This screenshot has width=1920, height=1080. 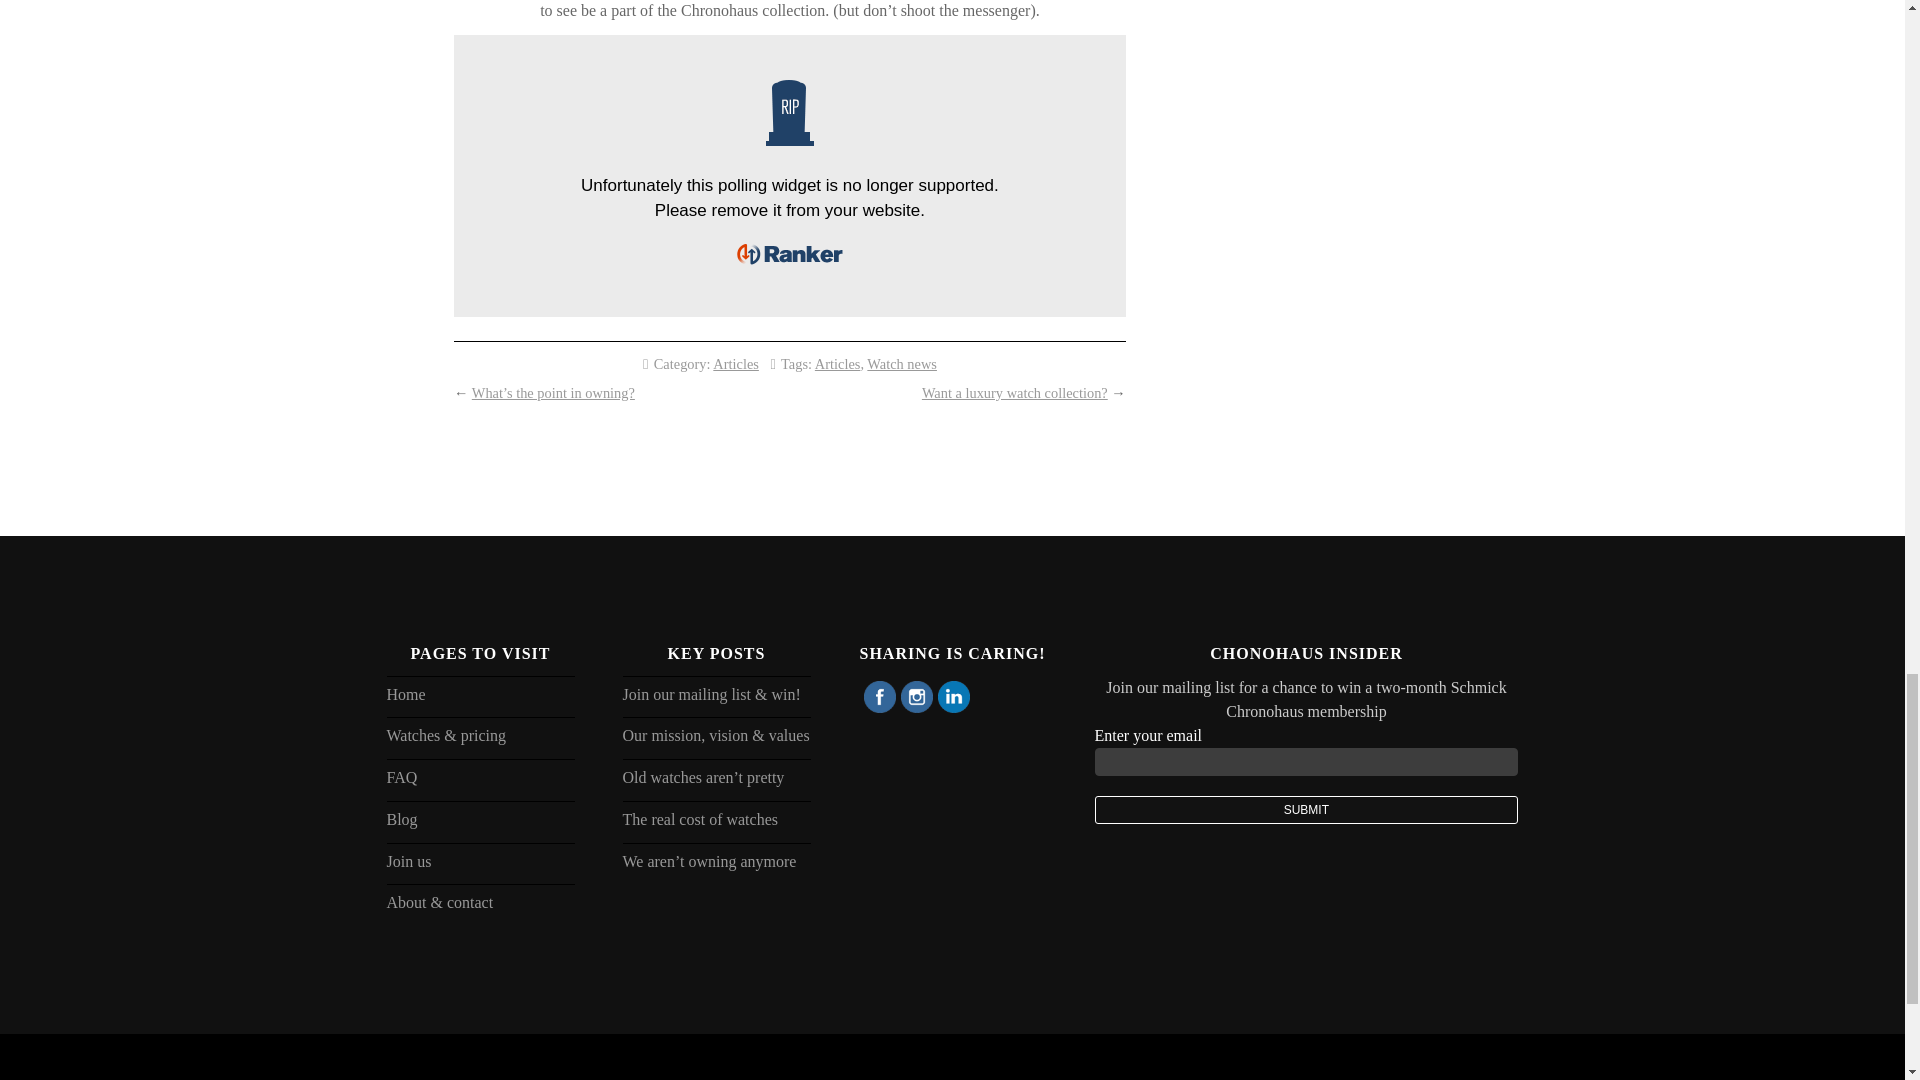 I want to click on Home, so click(x=480, y=696).